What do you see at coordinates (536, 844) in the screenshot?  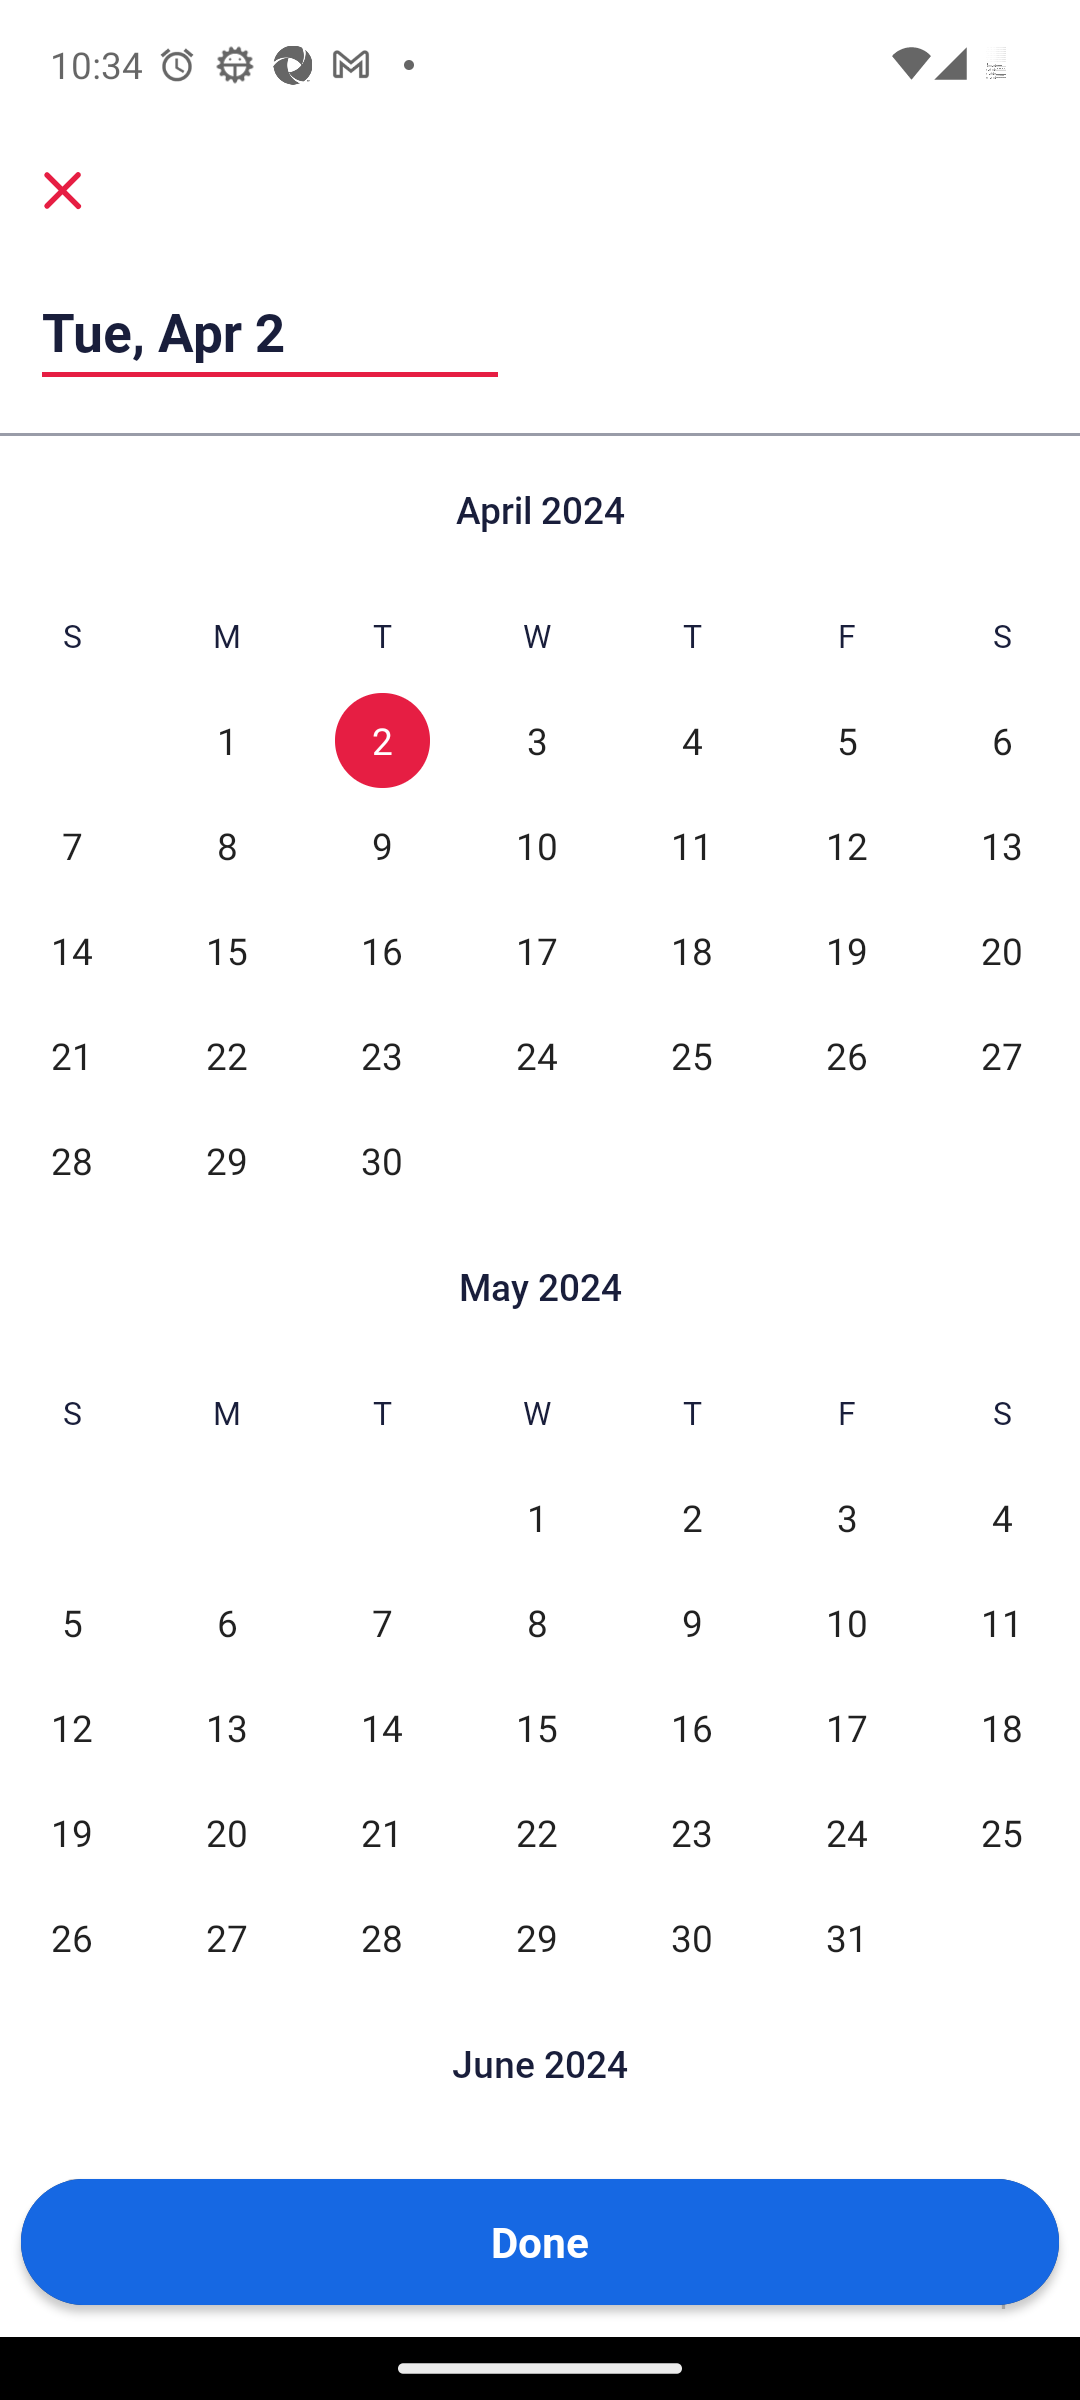 I see `10 Wed, Apr 10, Not Selected` at bounding box center [536, 844].